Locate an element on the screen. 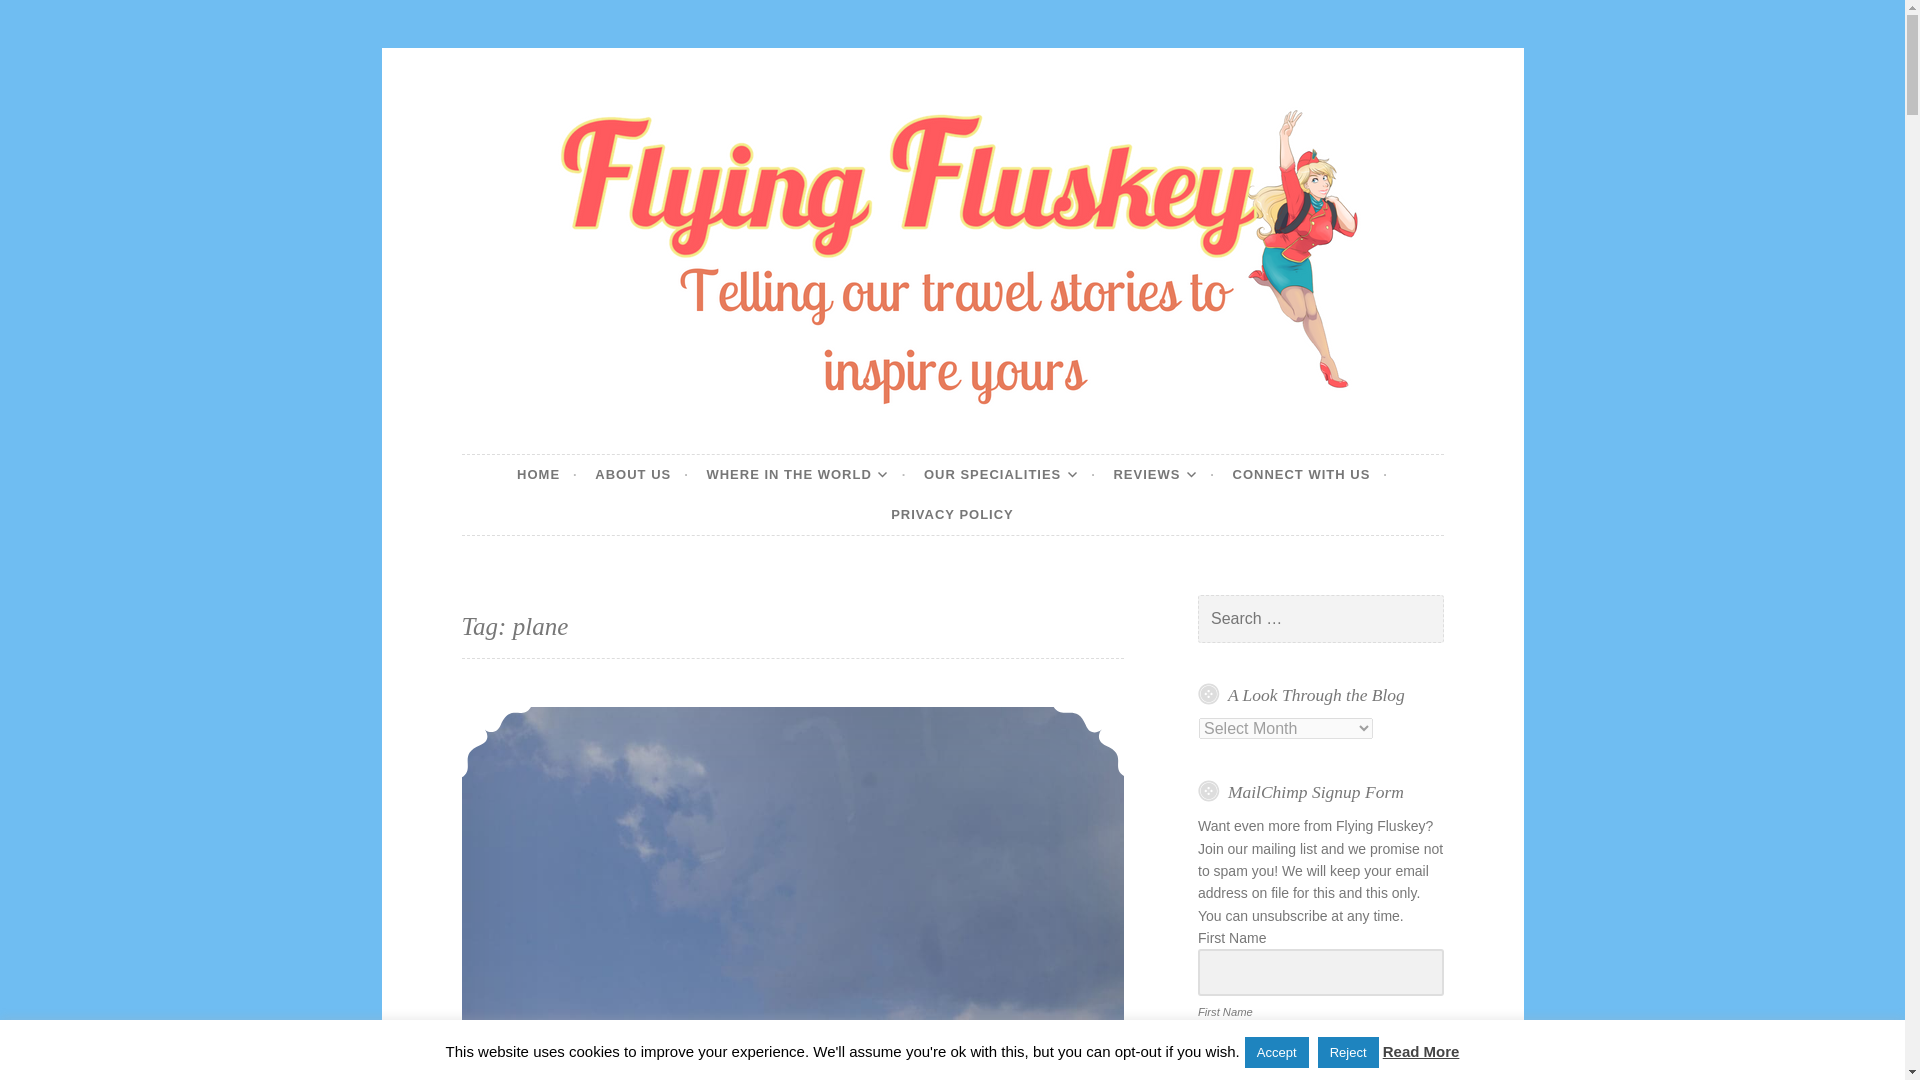 This screenshot has width=1920, height=1080. WHERE IN THE WORLD is located at coordinates (806, 474).